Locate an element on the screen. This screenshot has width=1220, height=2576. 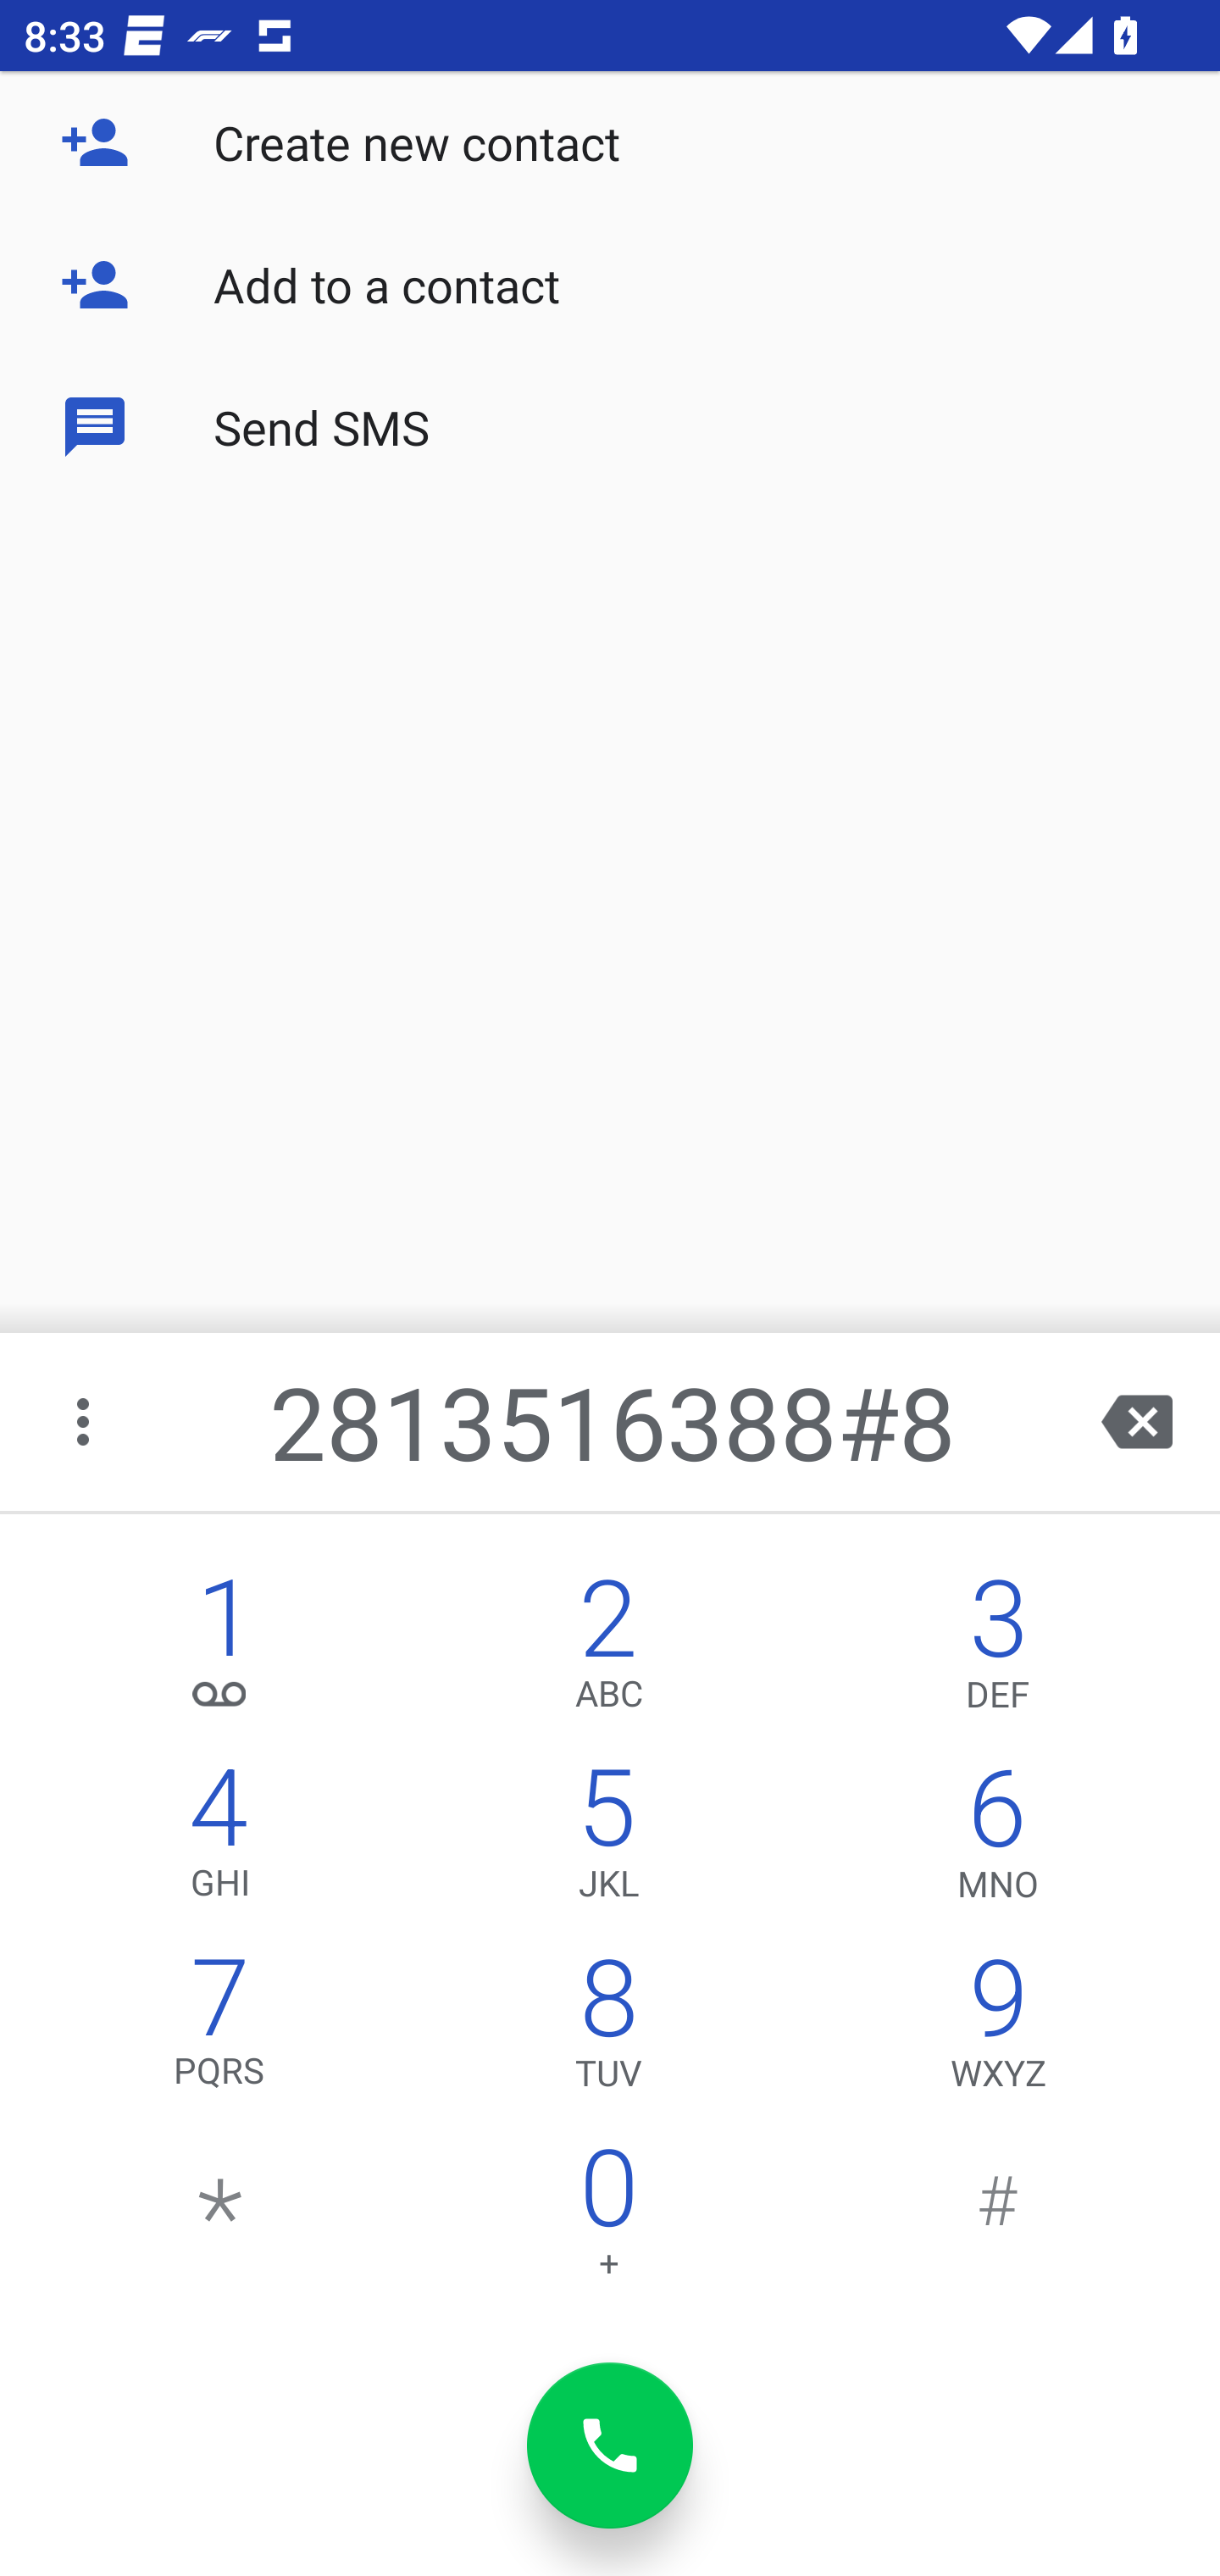
Add to a contact is located at coordinates (610, 285).